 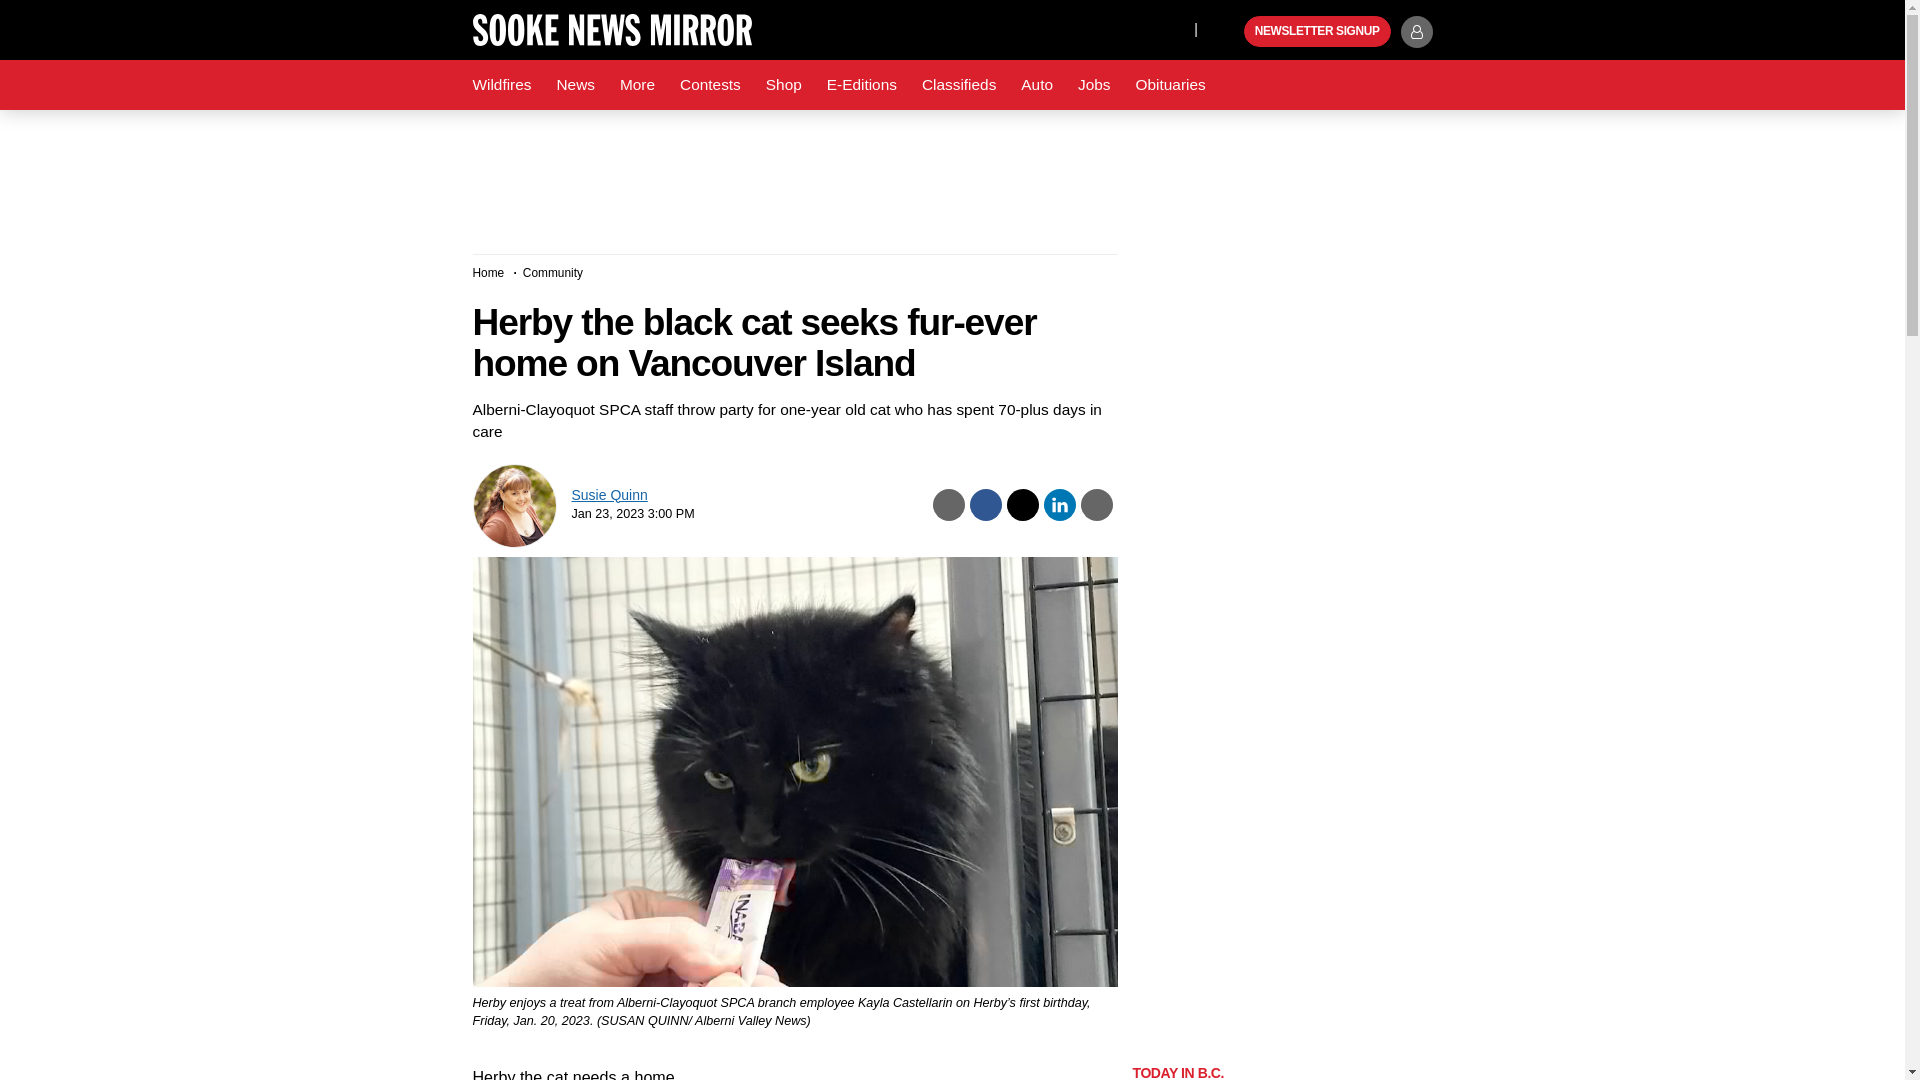 What do you see at coordinates (1226, 32) in the screenshot?
I see `Play` at bounding box center [1226, 32].